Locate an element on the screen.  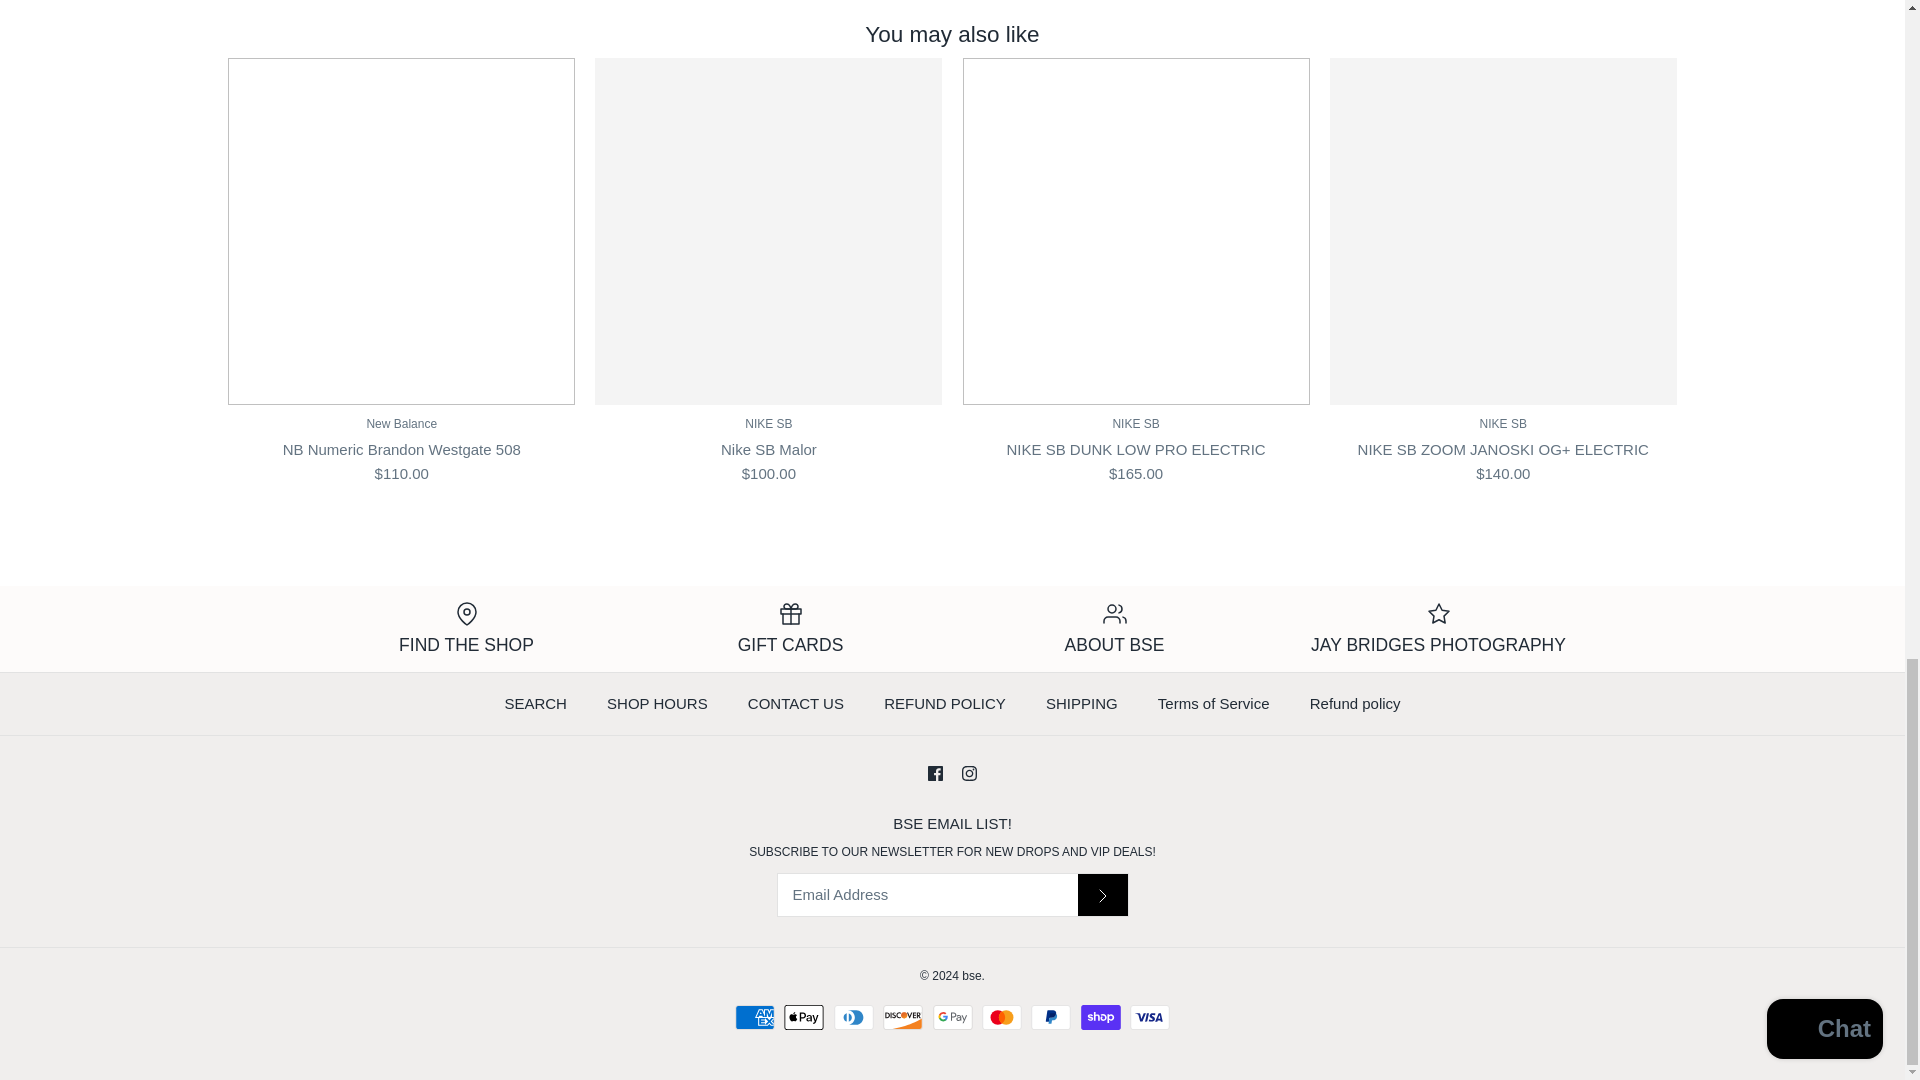
Instagram is located at coordinates (969, 772).